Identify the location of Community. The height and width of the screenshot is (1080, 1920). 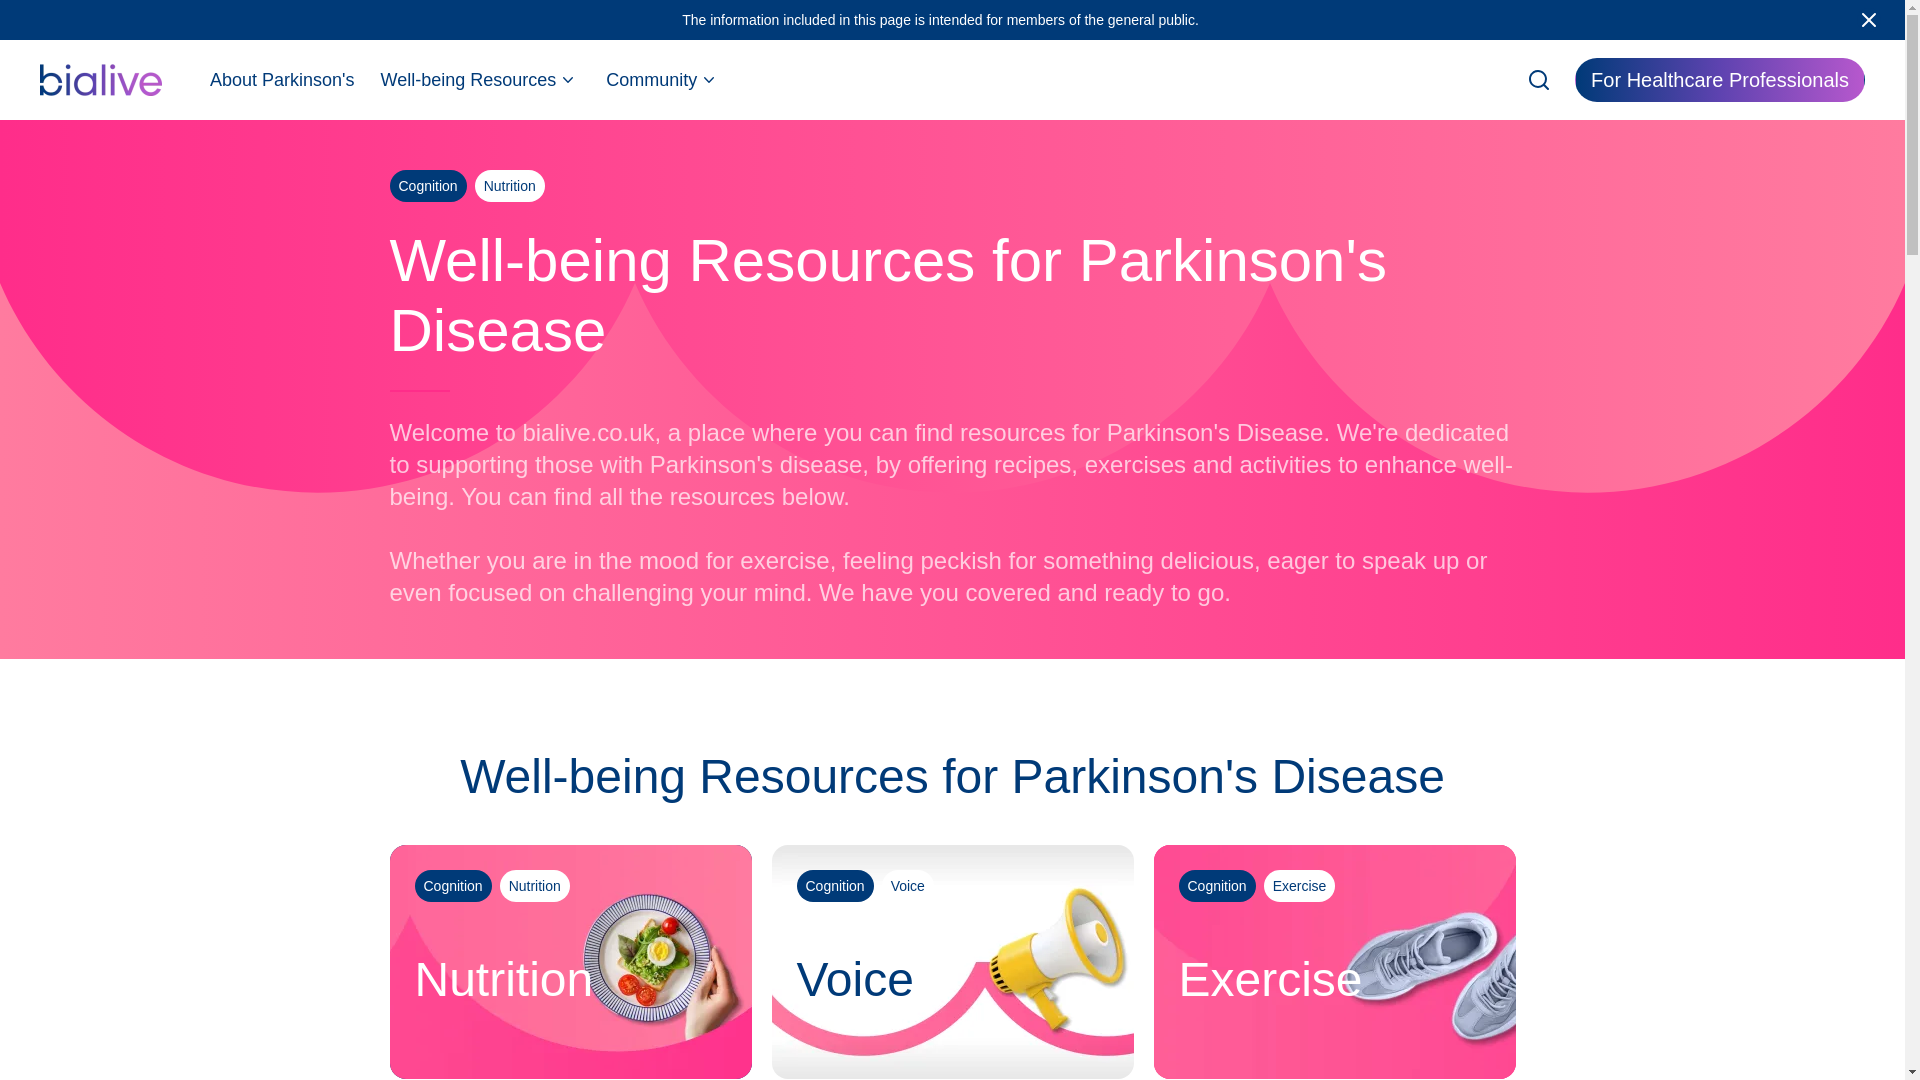
(663, 80).